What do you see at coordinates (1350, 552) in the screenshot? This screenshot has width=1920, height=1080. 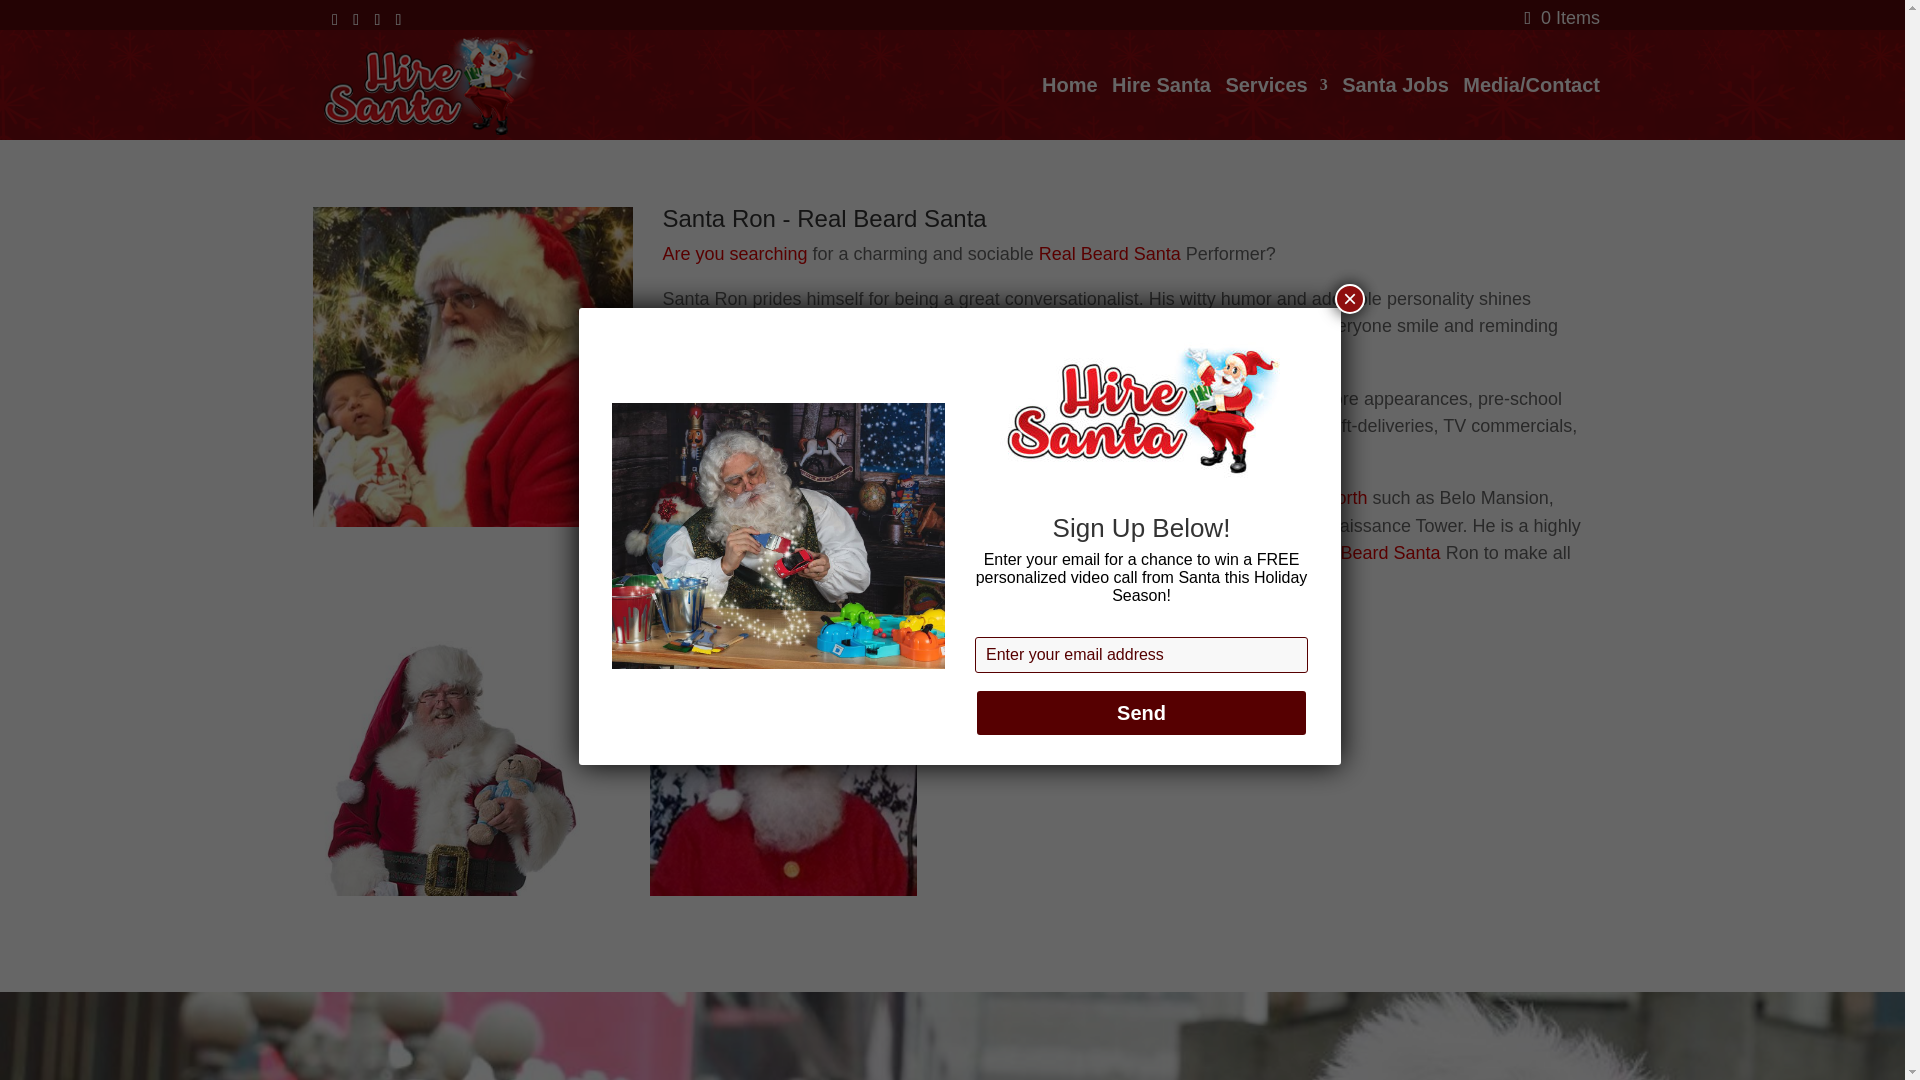 I see `hire Real Beard Santa` at bounding box center [1350, 552].